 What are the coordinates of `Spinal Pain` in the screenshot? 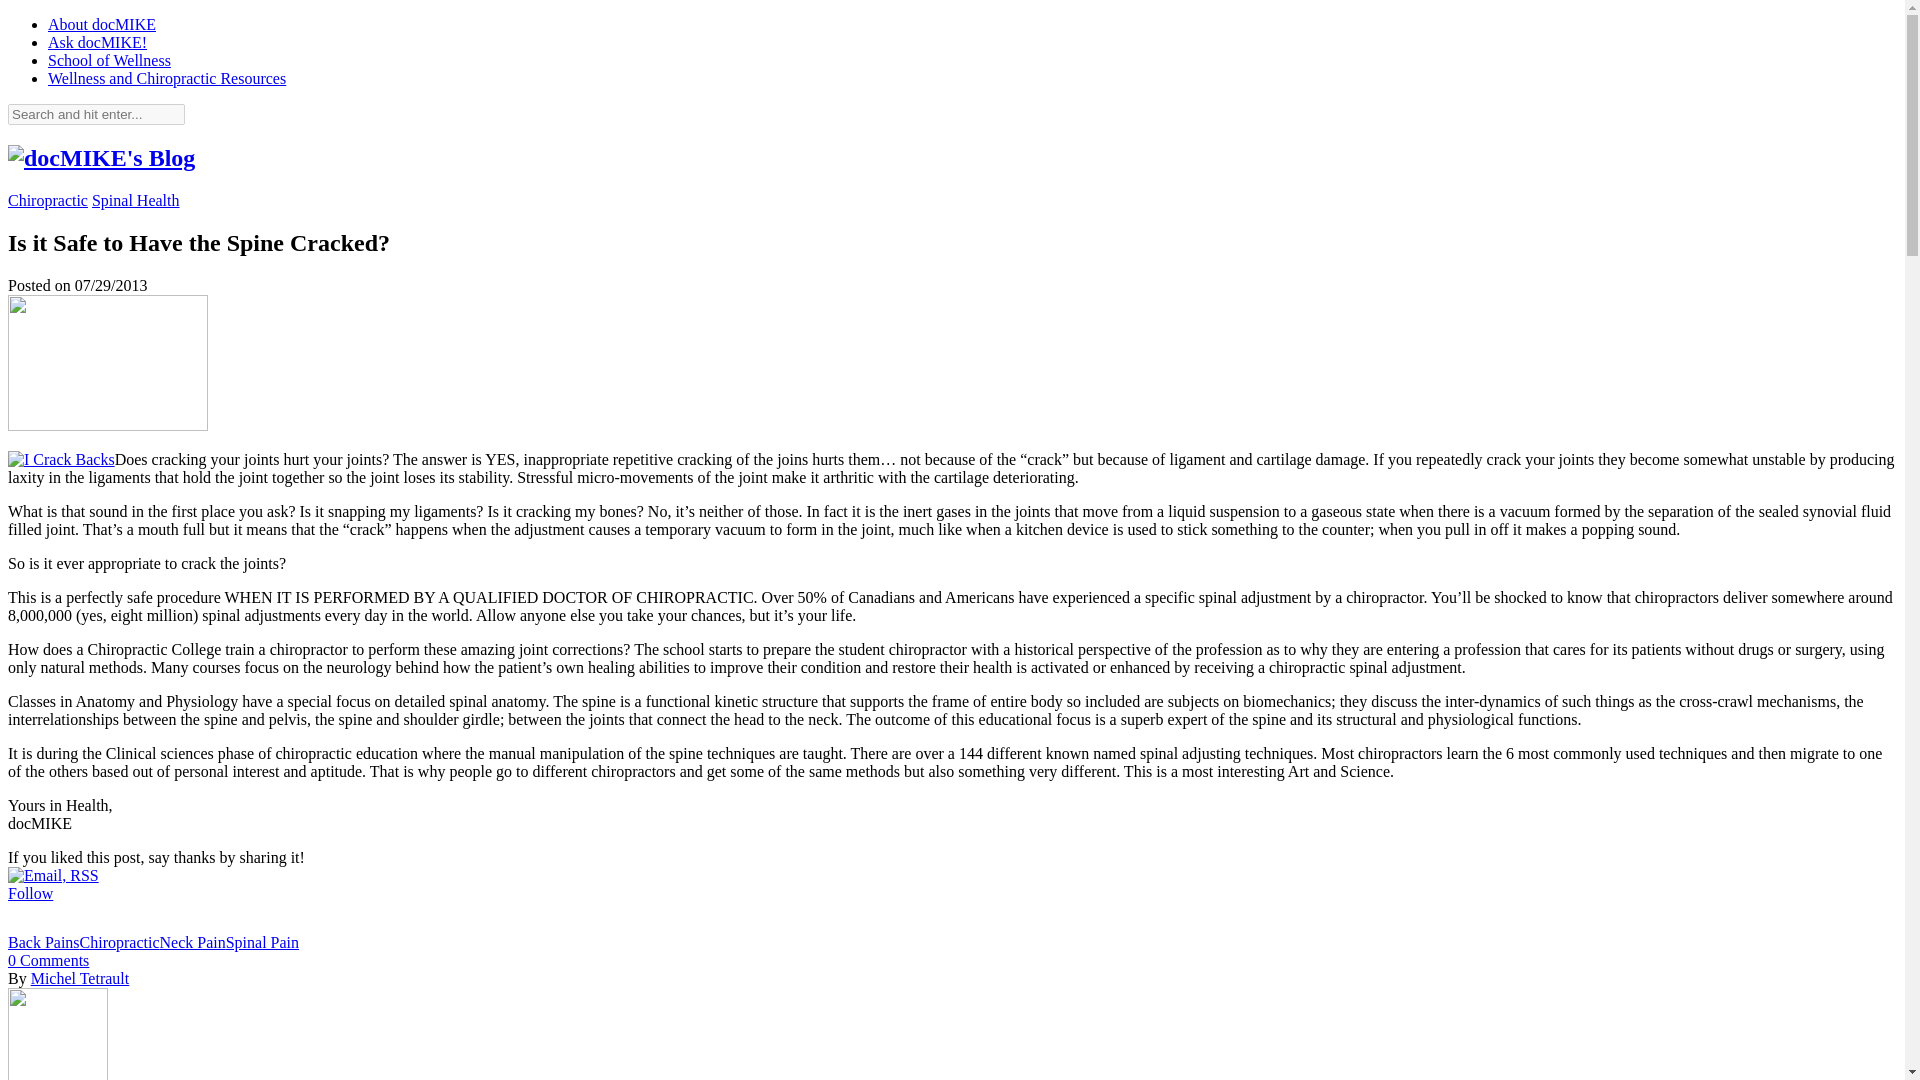 It's located at (262, 942).